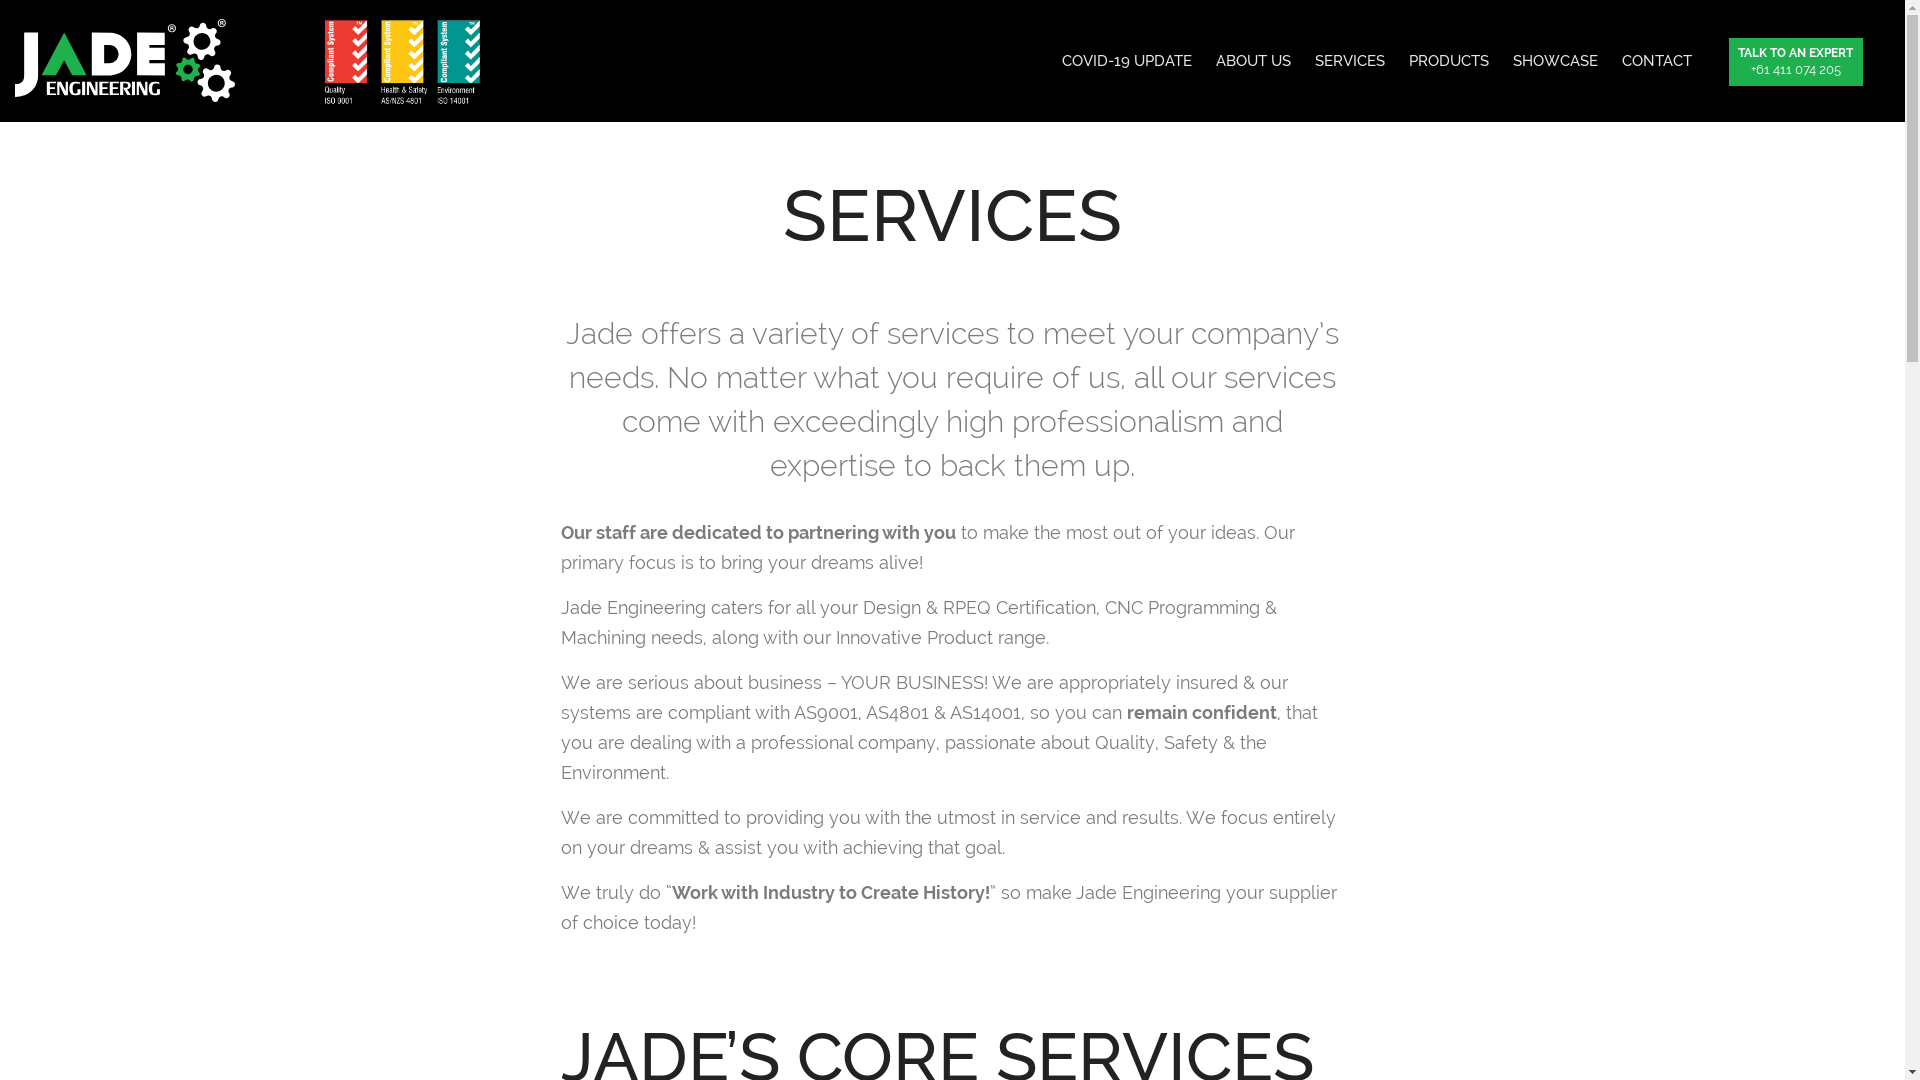 Image resolution: width=1920 pixels, height=1080 pixels. I want to click on COVID-19 UPDATE, so click(1127, 61).